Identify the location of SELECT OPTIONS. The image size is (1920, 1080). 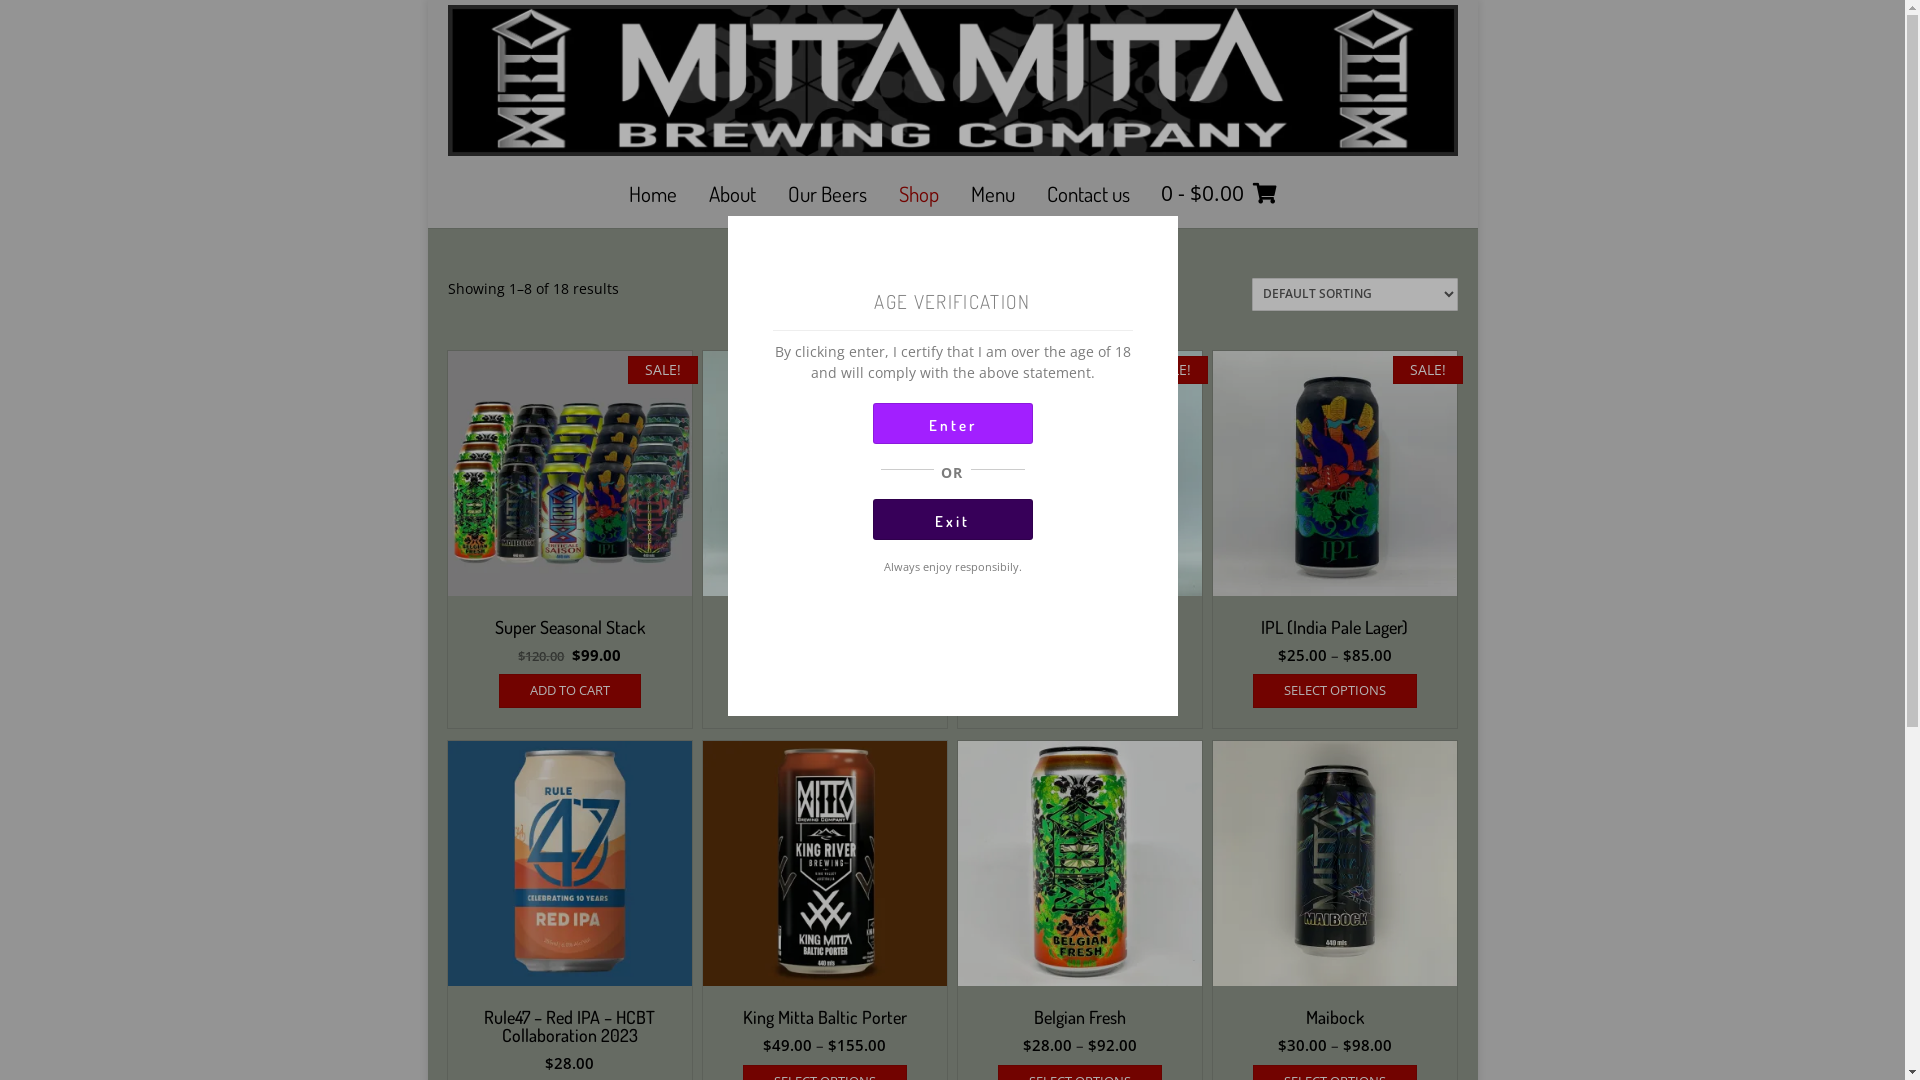
(1080, 691).